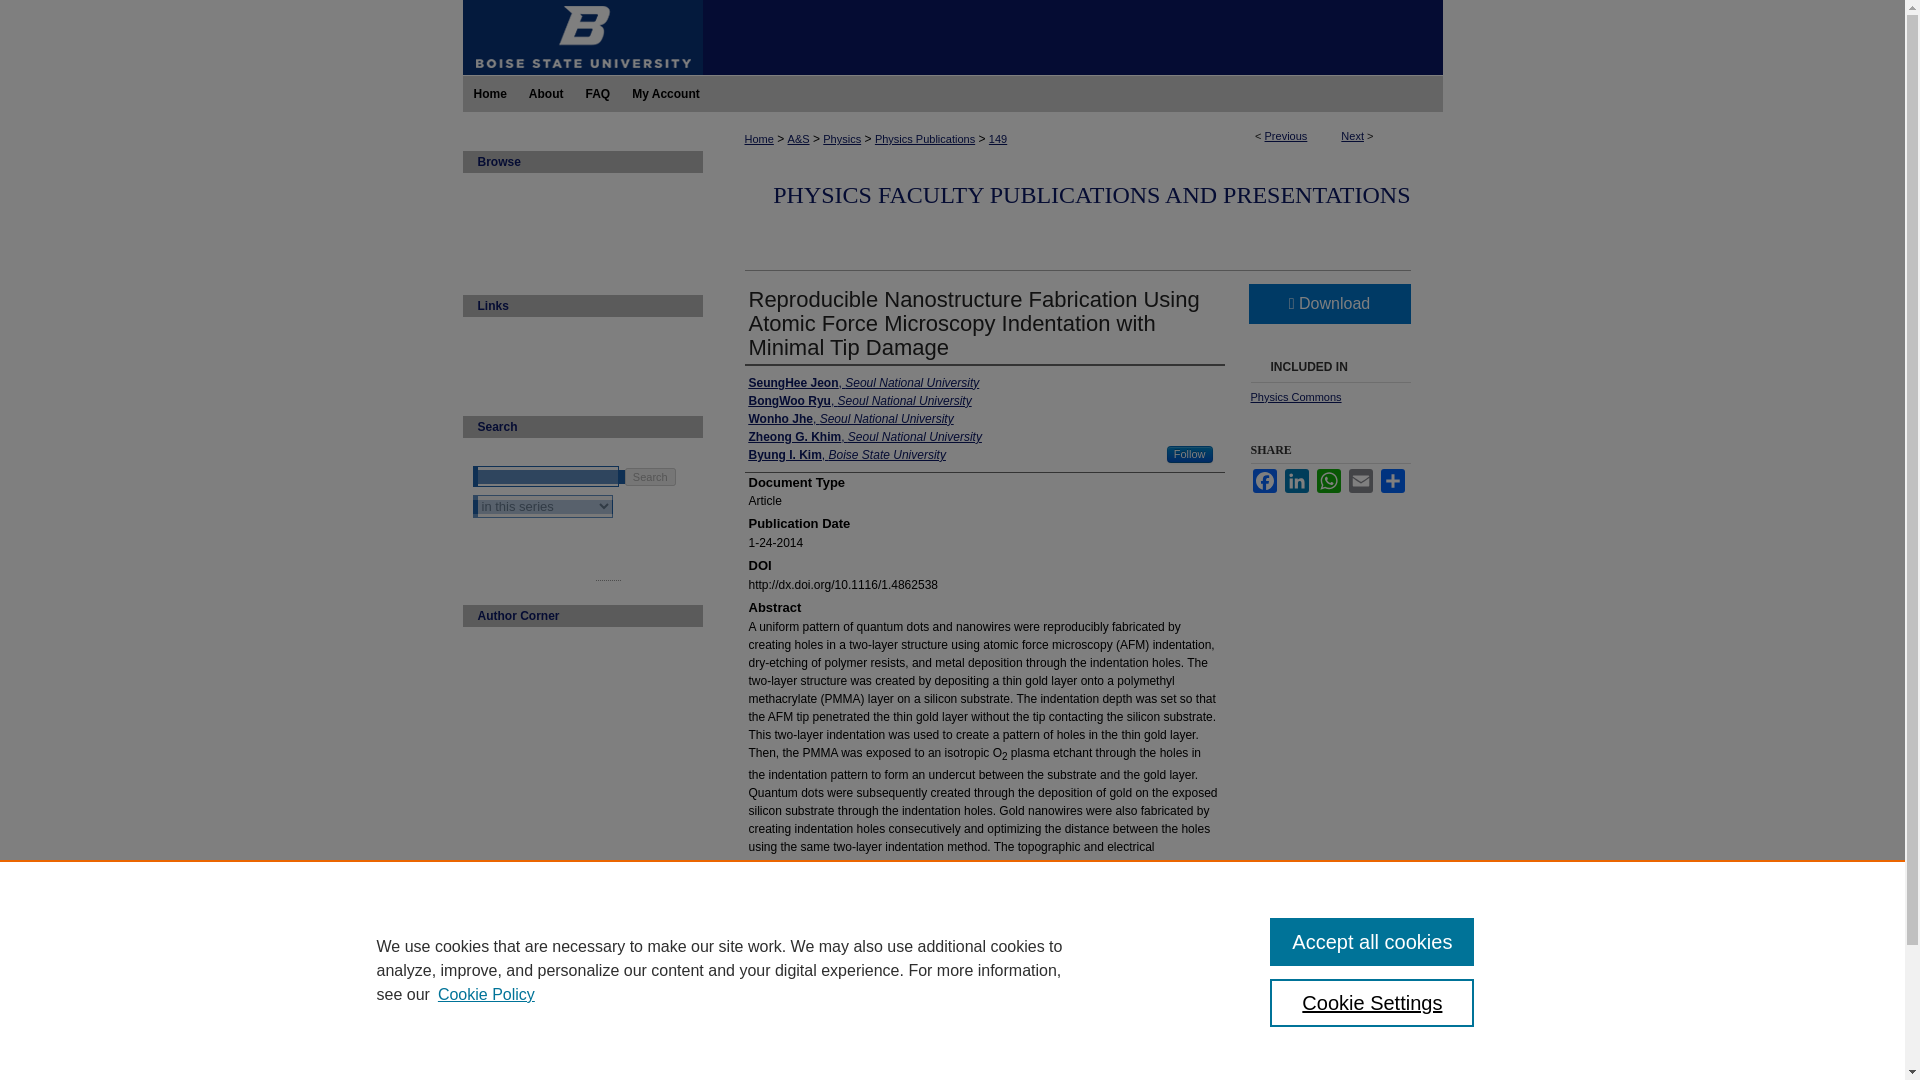 The height and width of the screenshot is (1080, 1920). I want to click on Follow, so click(1190, 454).